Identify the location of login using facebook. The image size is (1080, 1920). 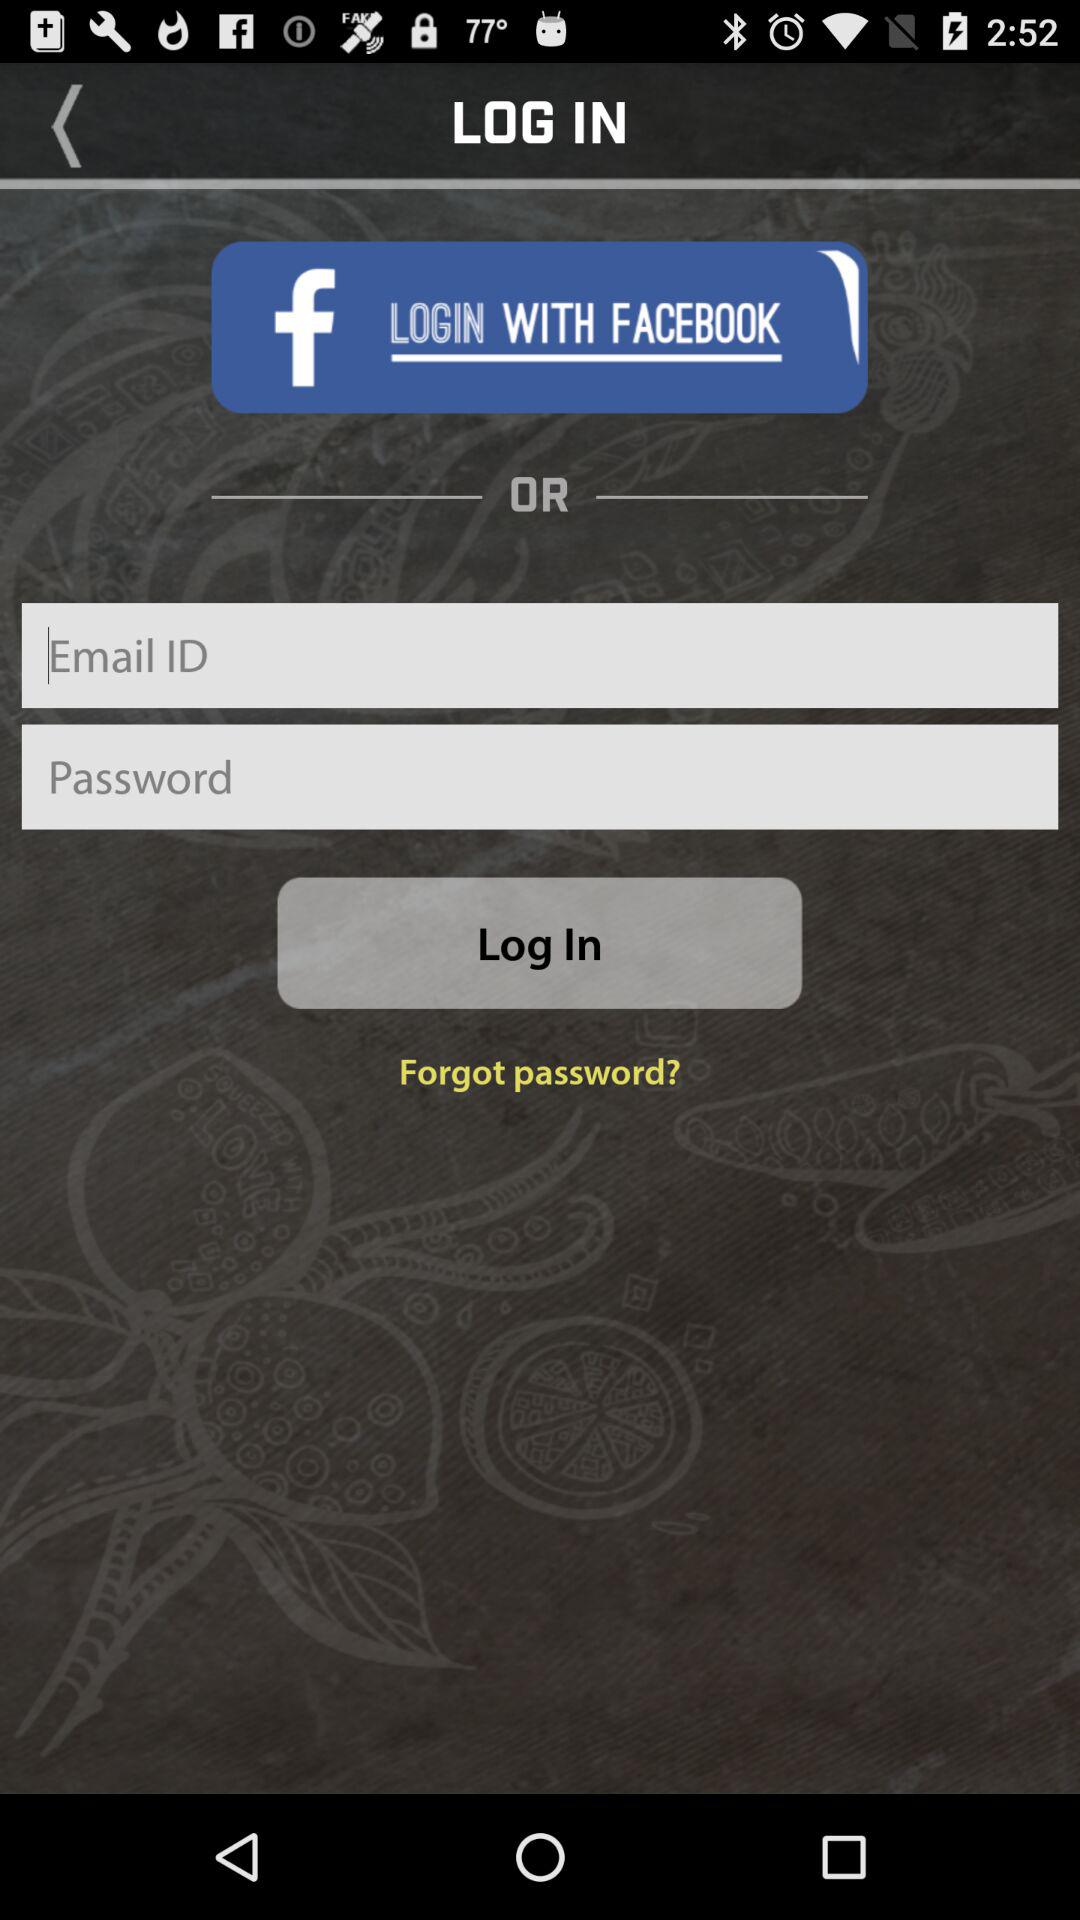
(539, 327).